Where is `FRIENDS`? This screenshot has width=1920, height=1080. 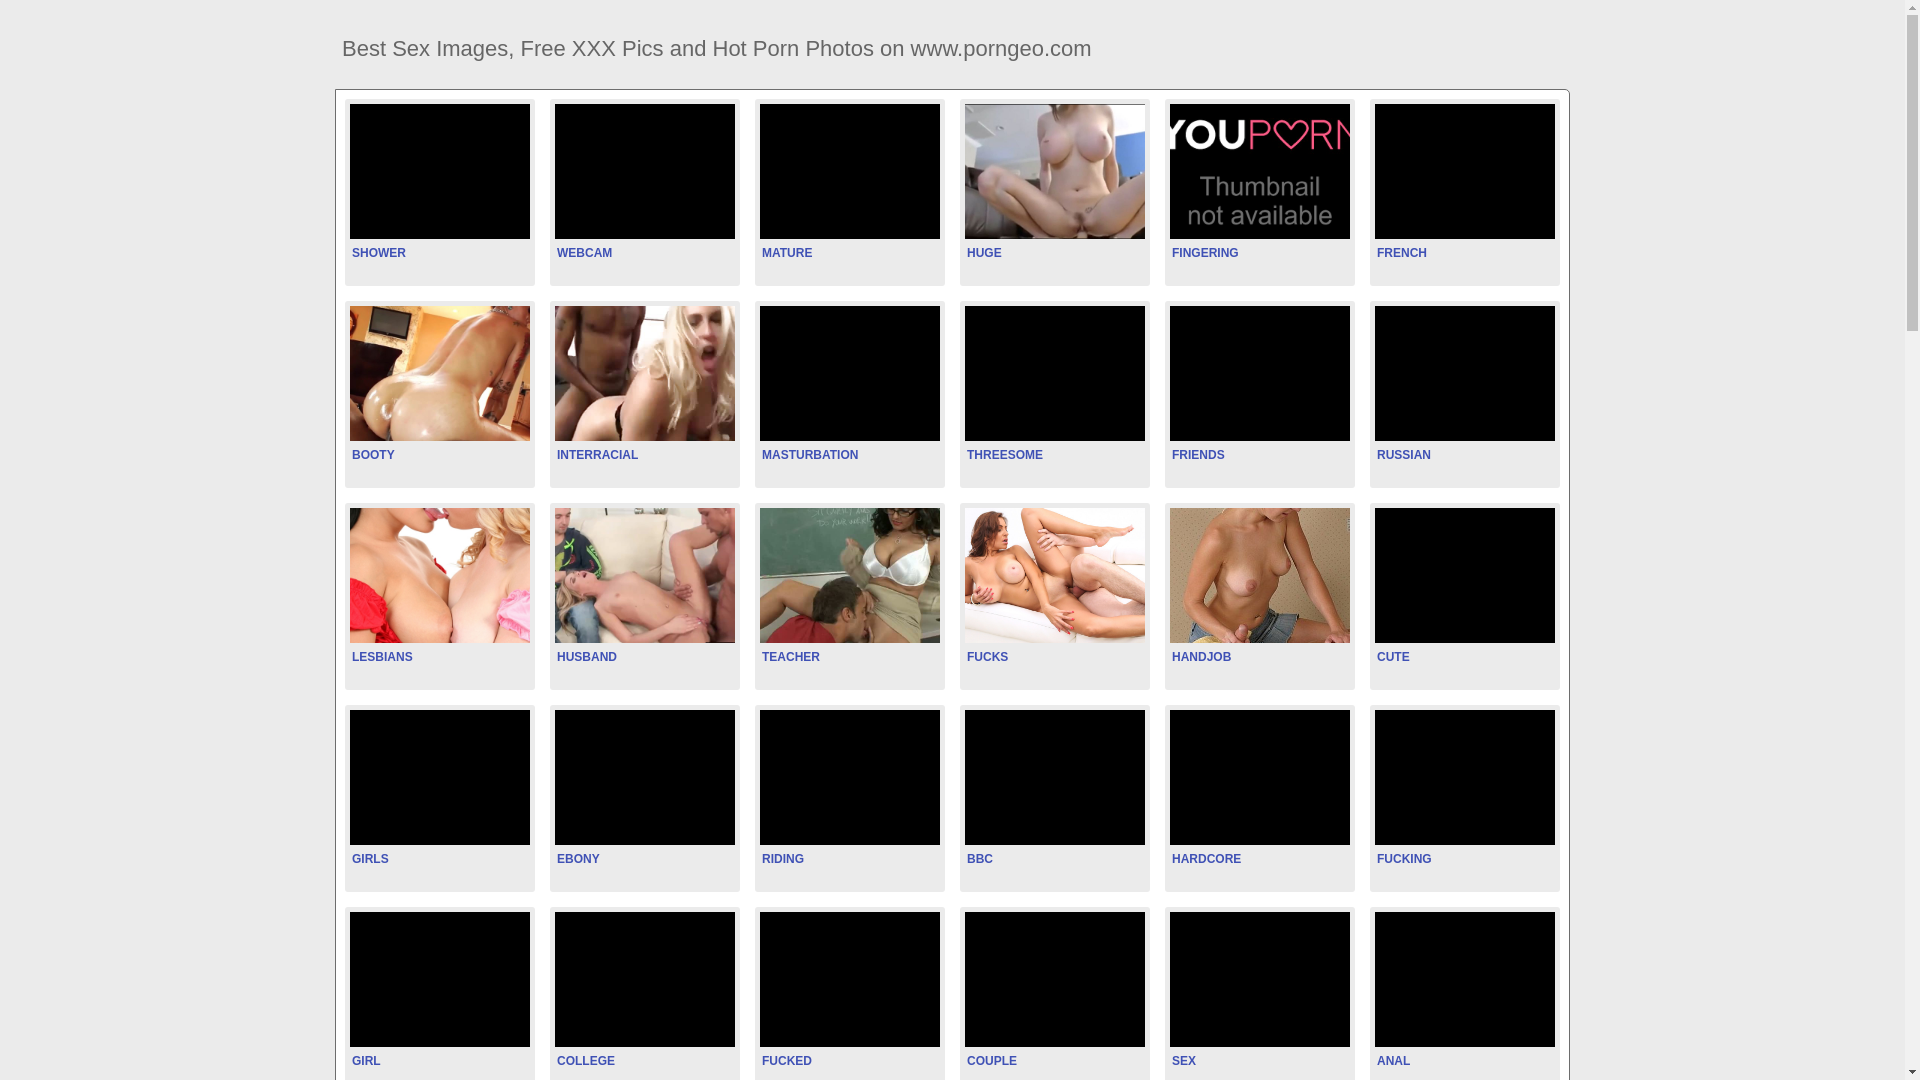 FRIENDS is located at coordinates (1260, 391).